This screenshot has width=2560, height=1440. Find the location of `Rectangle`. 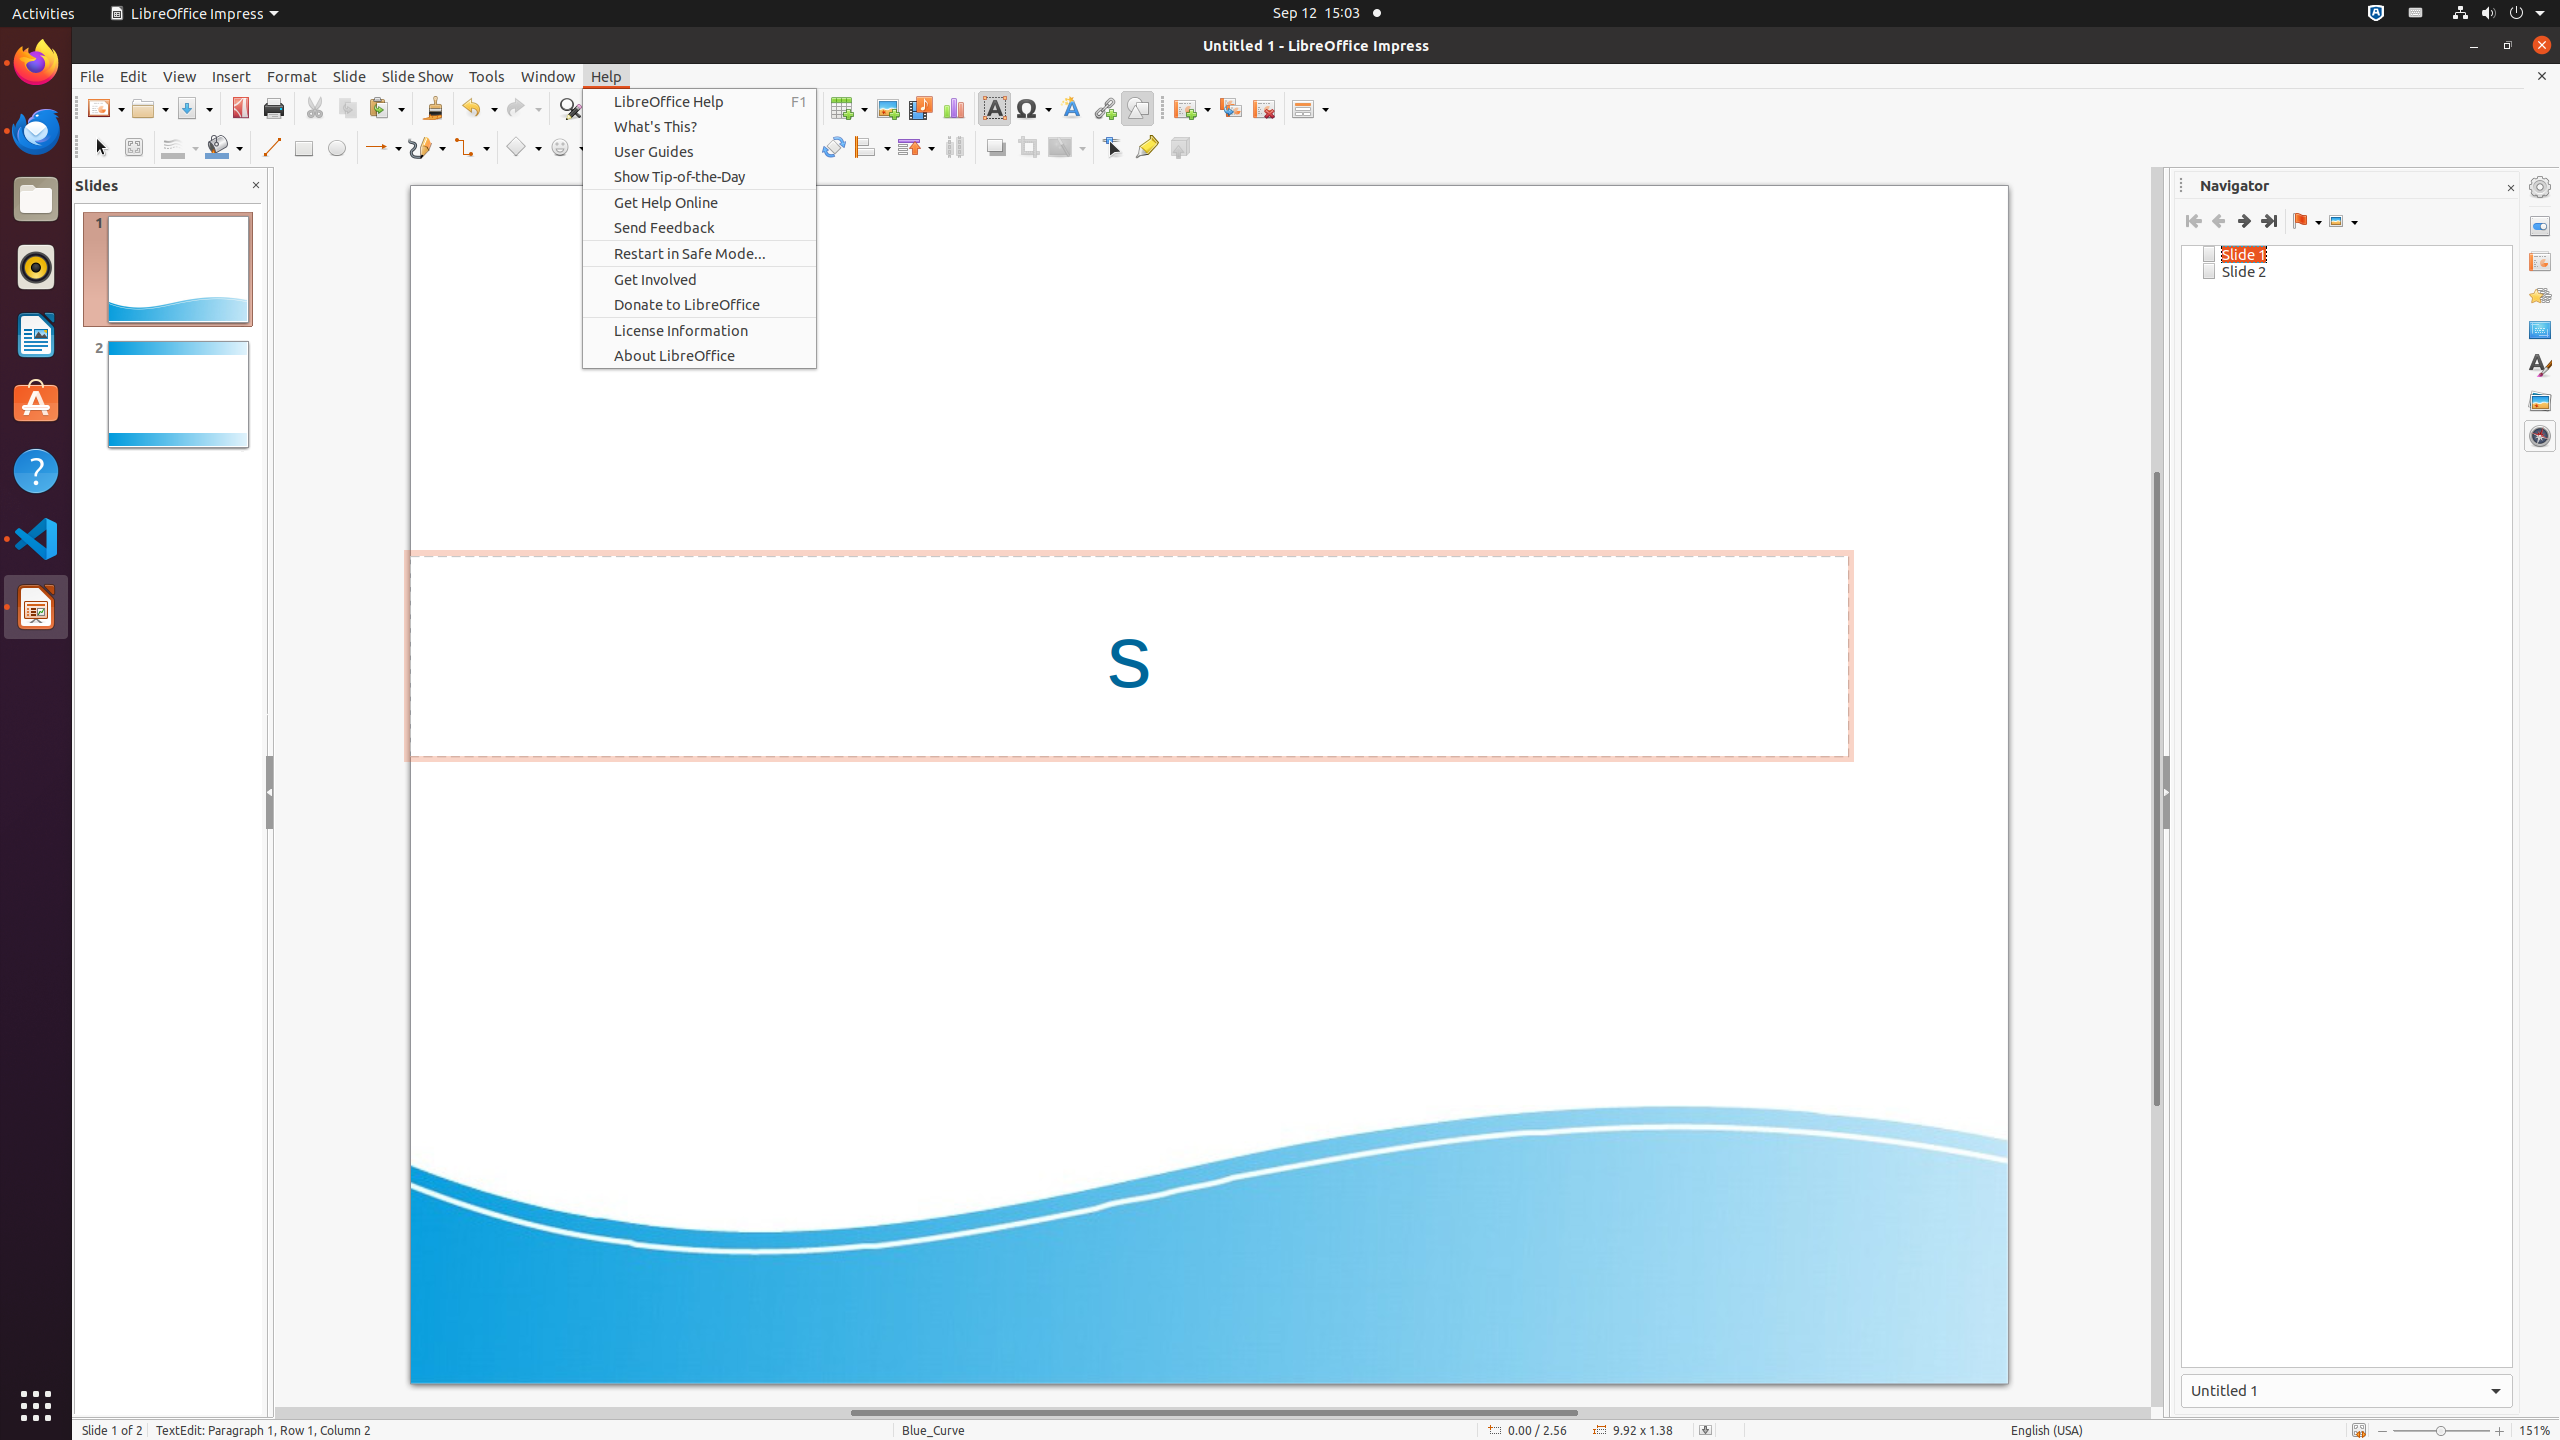

Rectangle is located at coordinates (304, 148).